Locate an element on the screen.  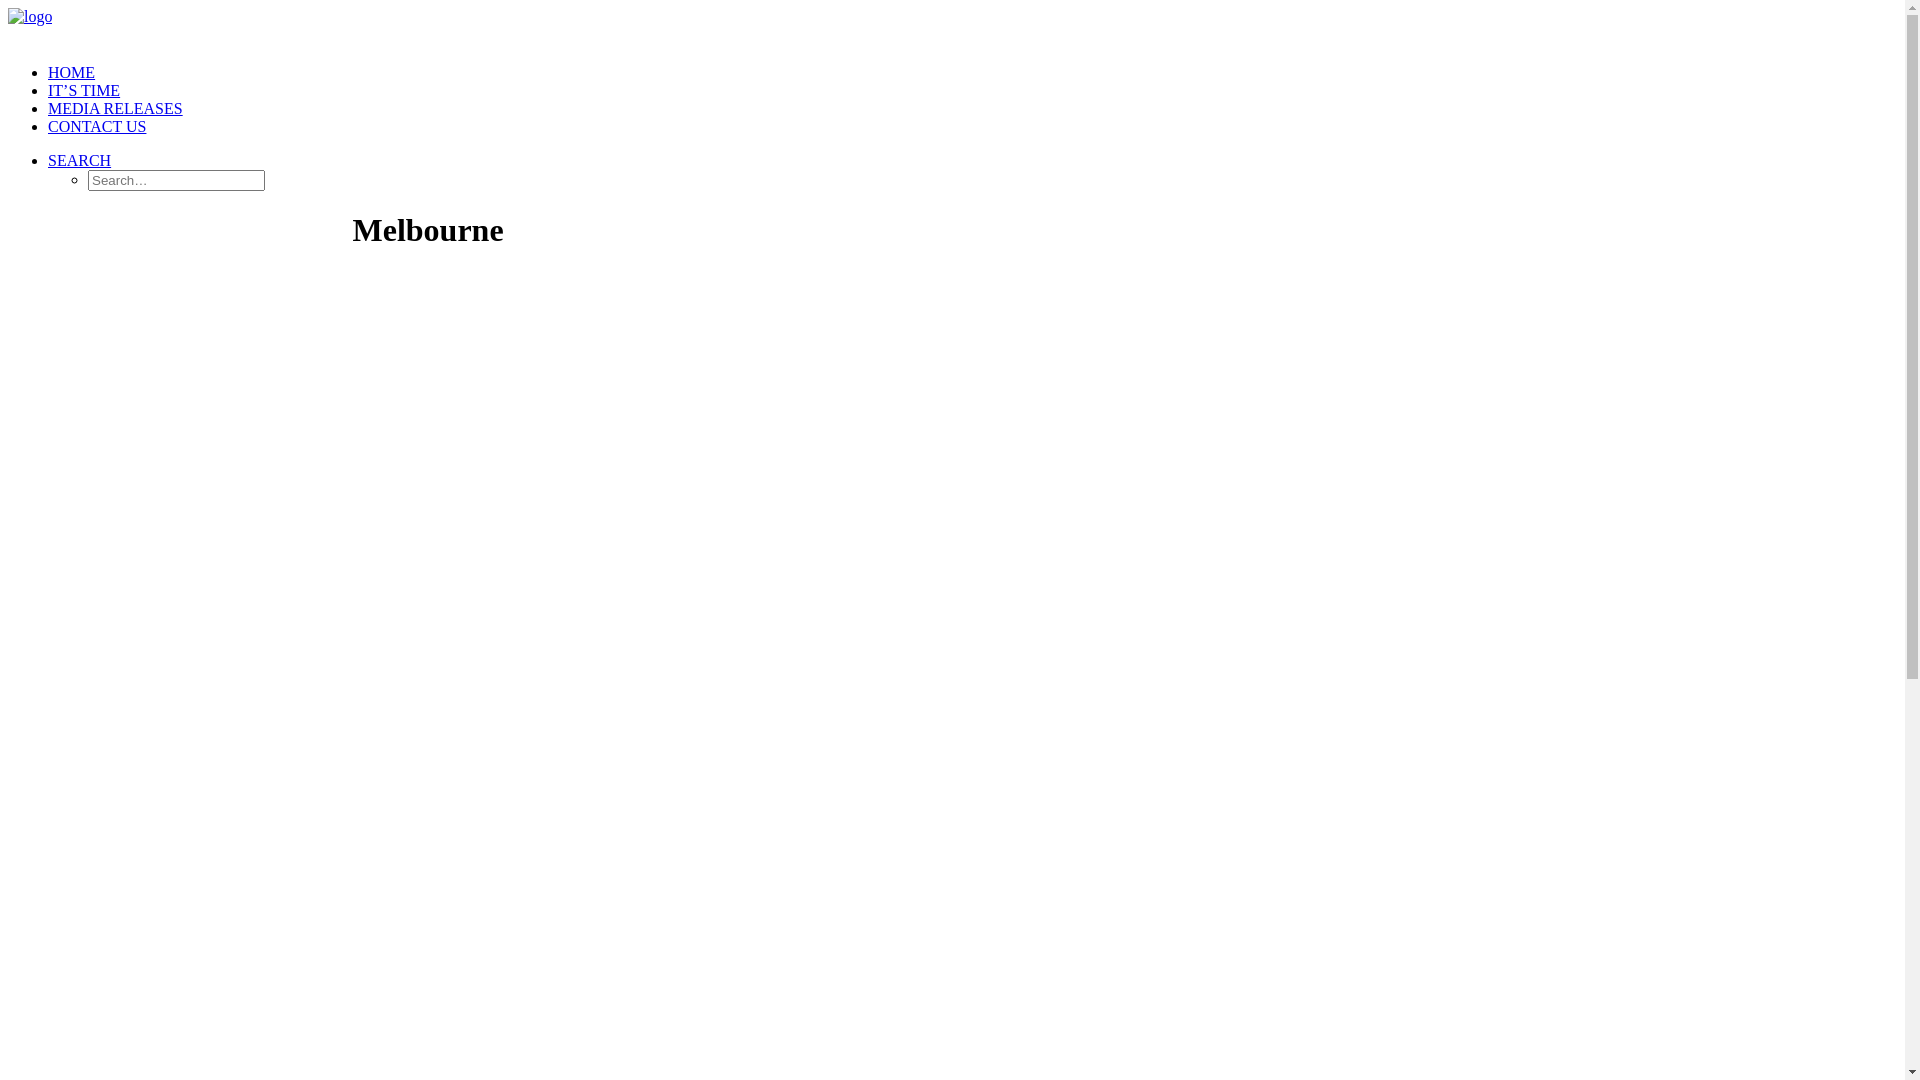
SEARCH is located at coordinates (80, 160).